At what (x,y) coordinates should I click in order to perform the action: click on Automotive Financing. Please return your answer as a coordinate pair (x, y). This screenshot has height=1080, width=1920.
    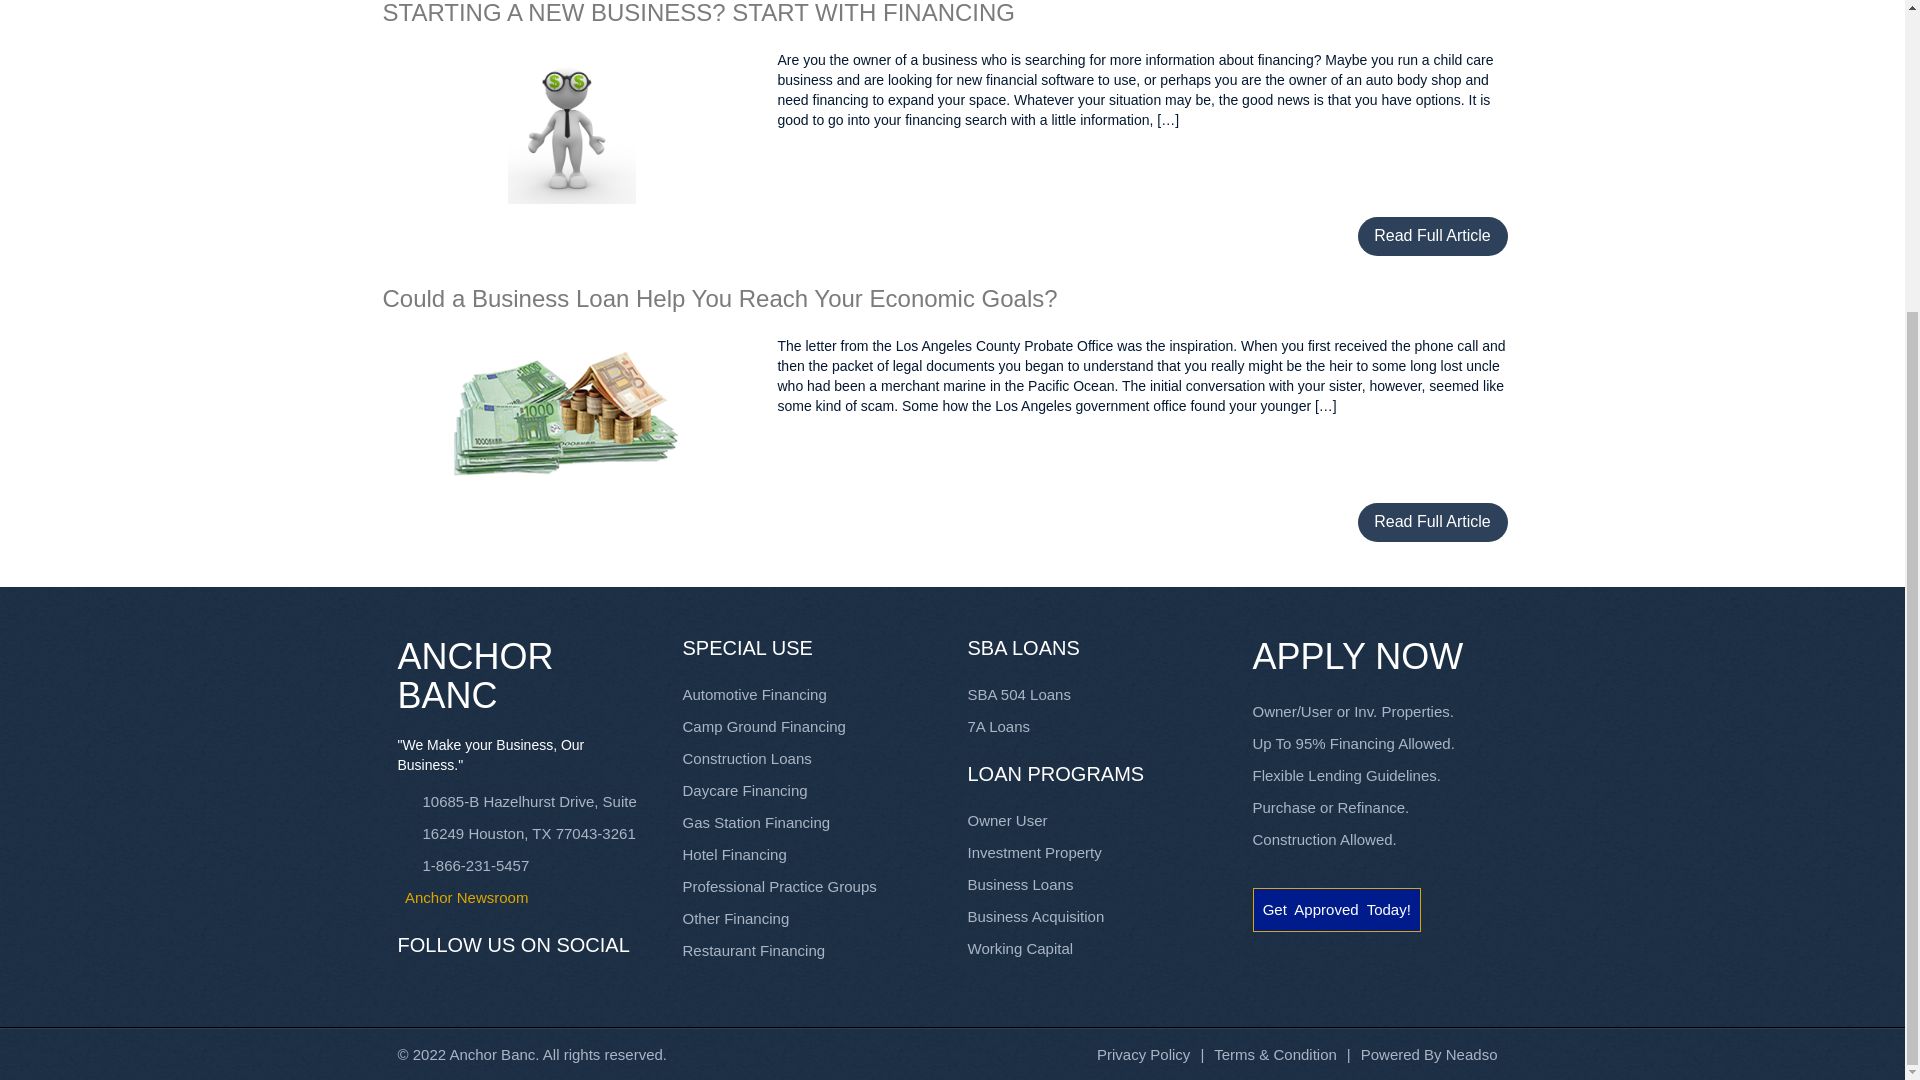
    Looking at the image, I should click on (753, 694).